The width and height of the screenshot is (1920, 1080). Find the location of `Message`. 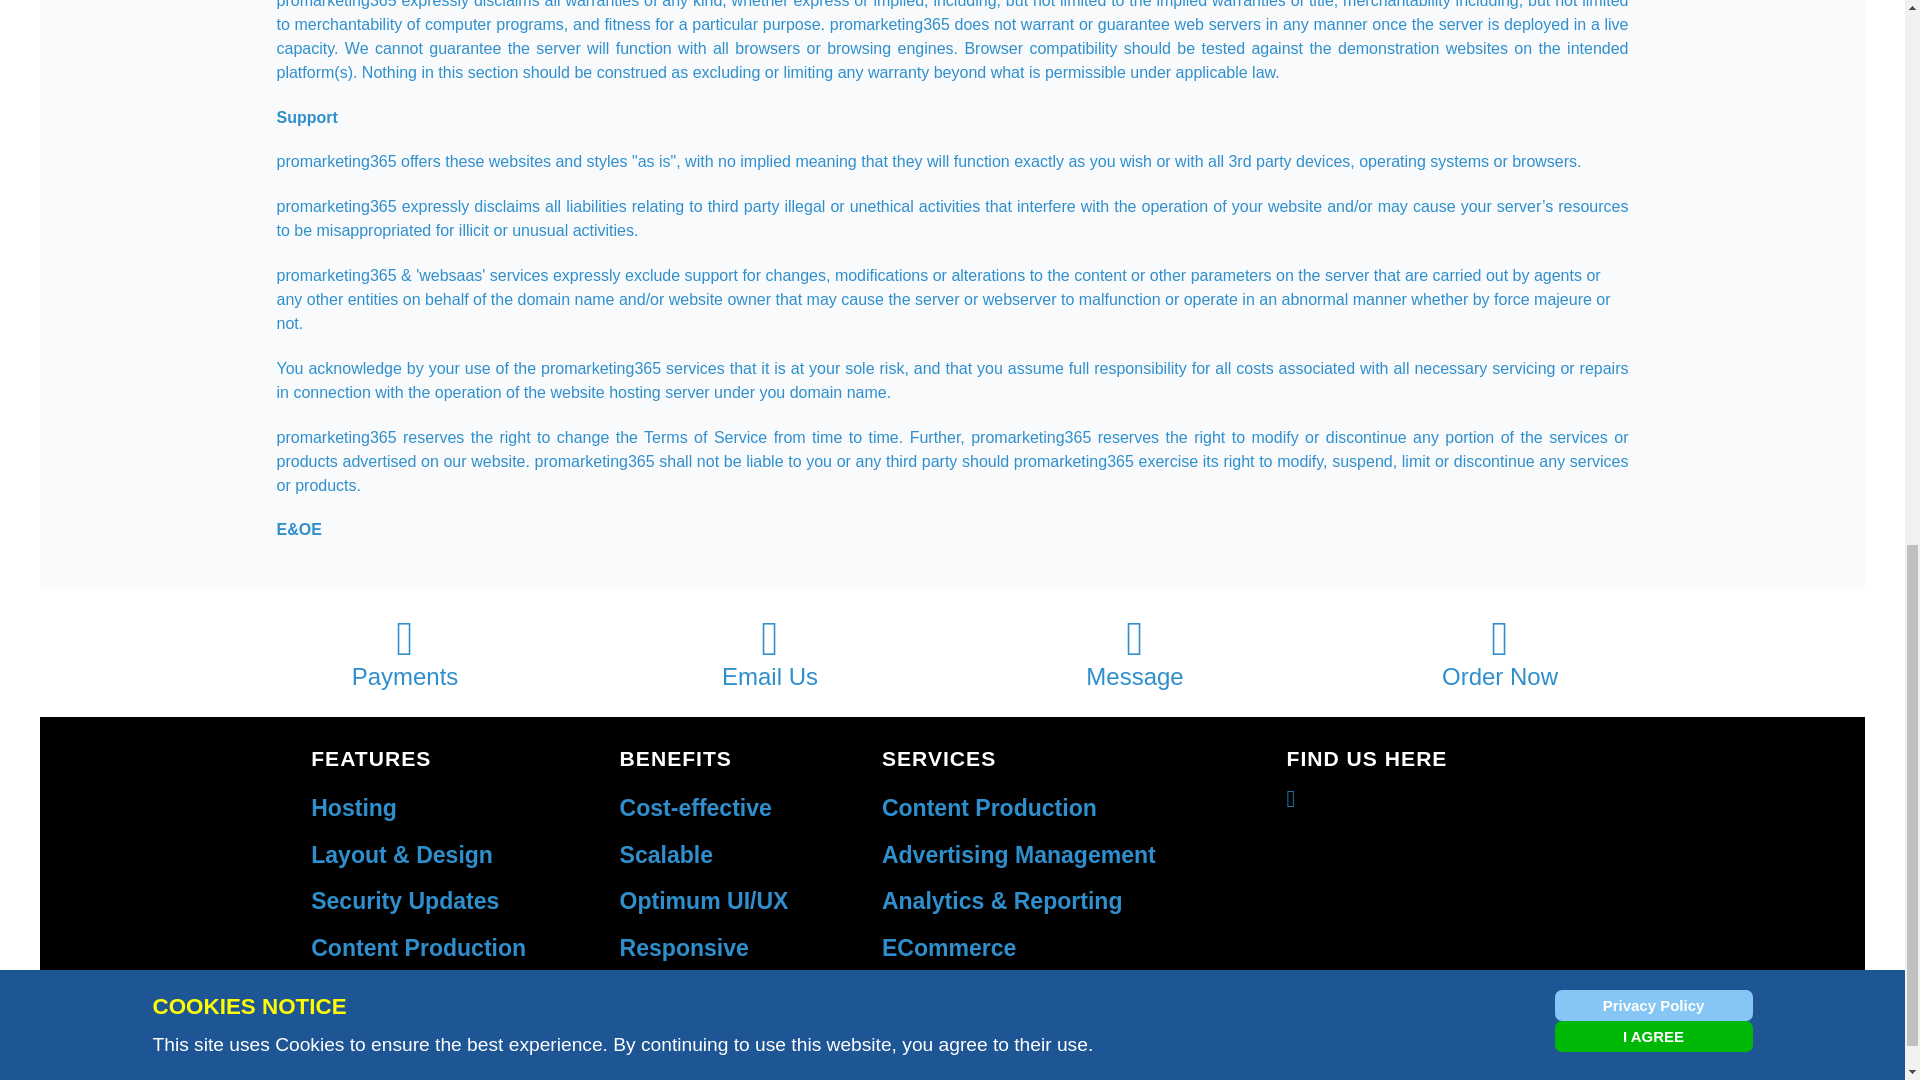

Message is located at coordinates (1134, 652).